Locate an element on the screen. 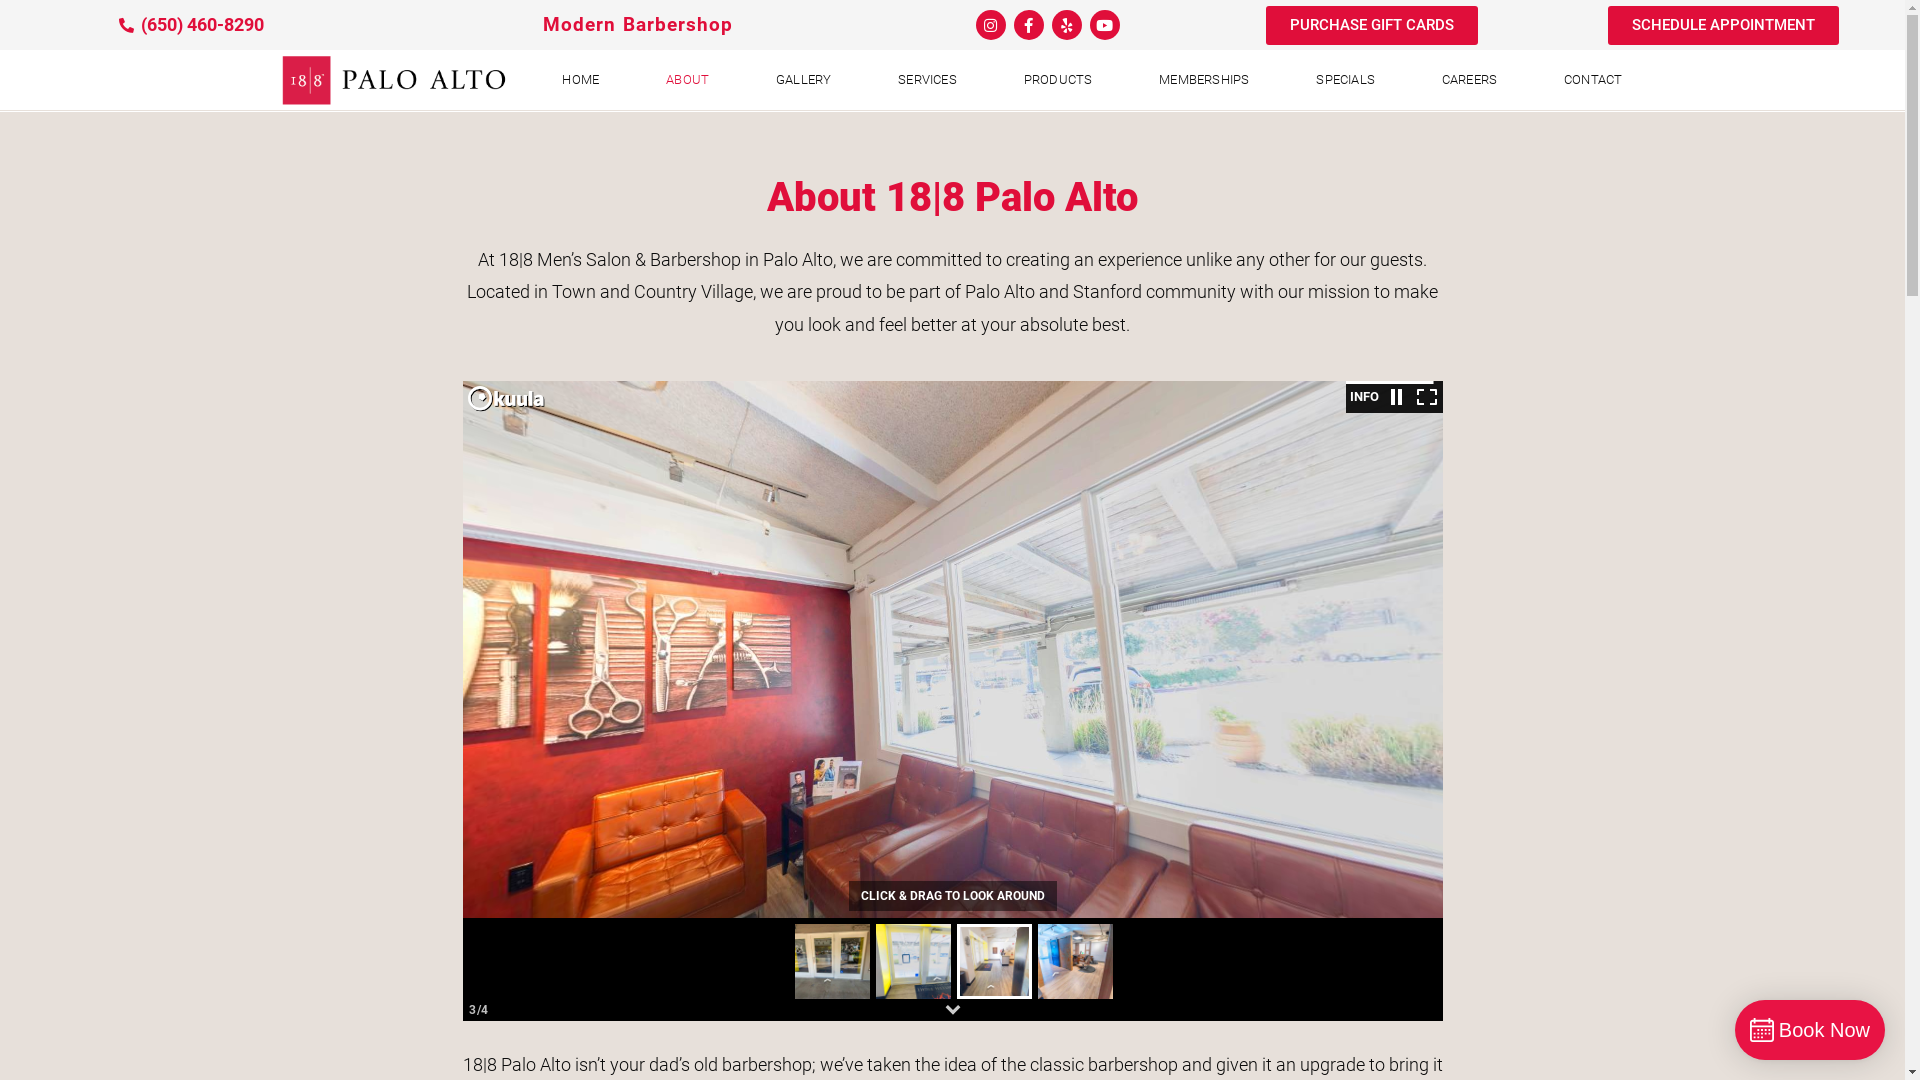 This screenshot has height=1080, width=1920. SERVICES is located at coordinates (927, 80).